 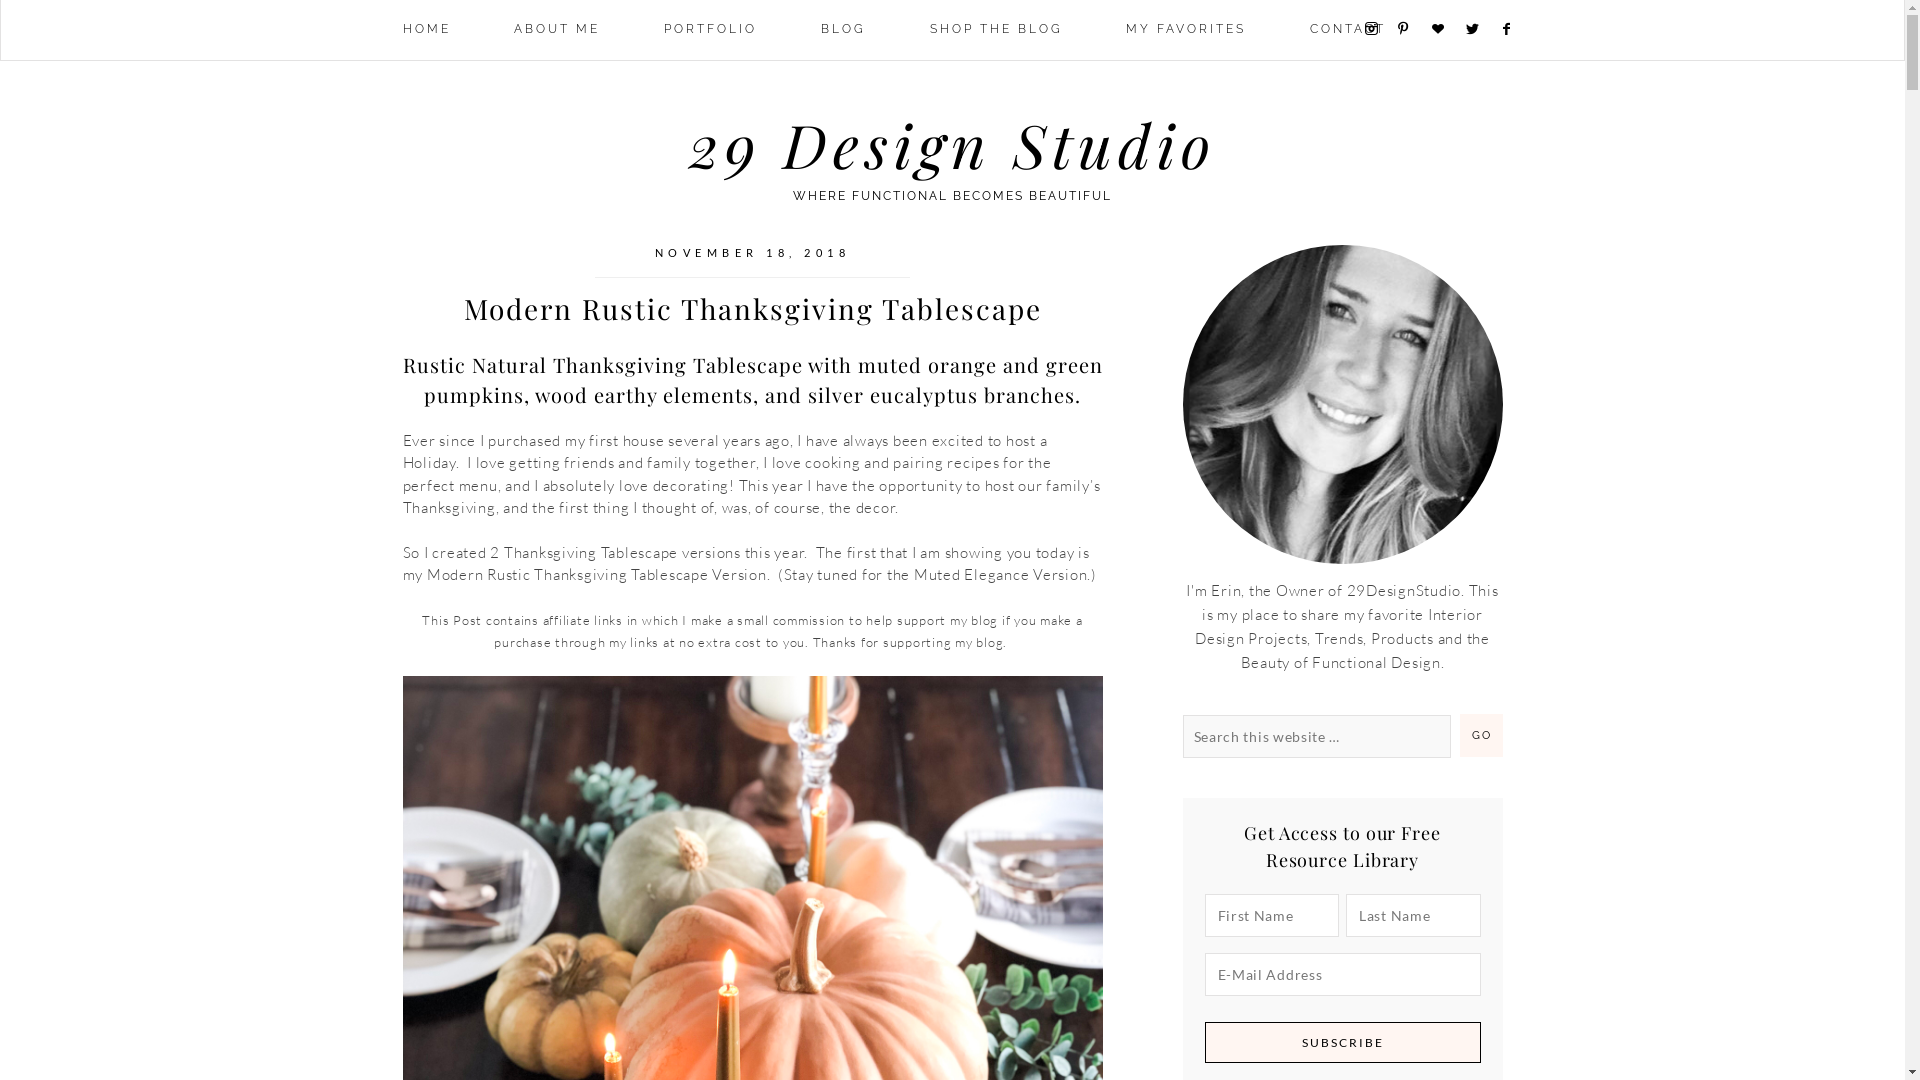 What do you see at coordinates (426, 30) in the screenshot?
I see `HOME` at bounding box center [426, 30].